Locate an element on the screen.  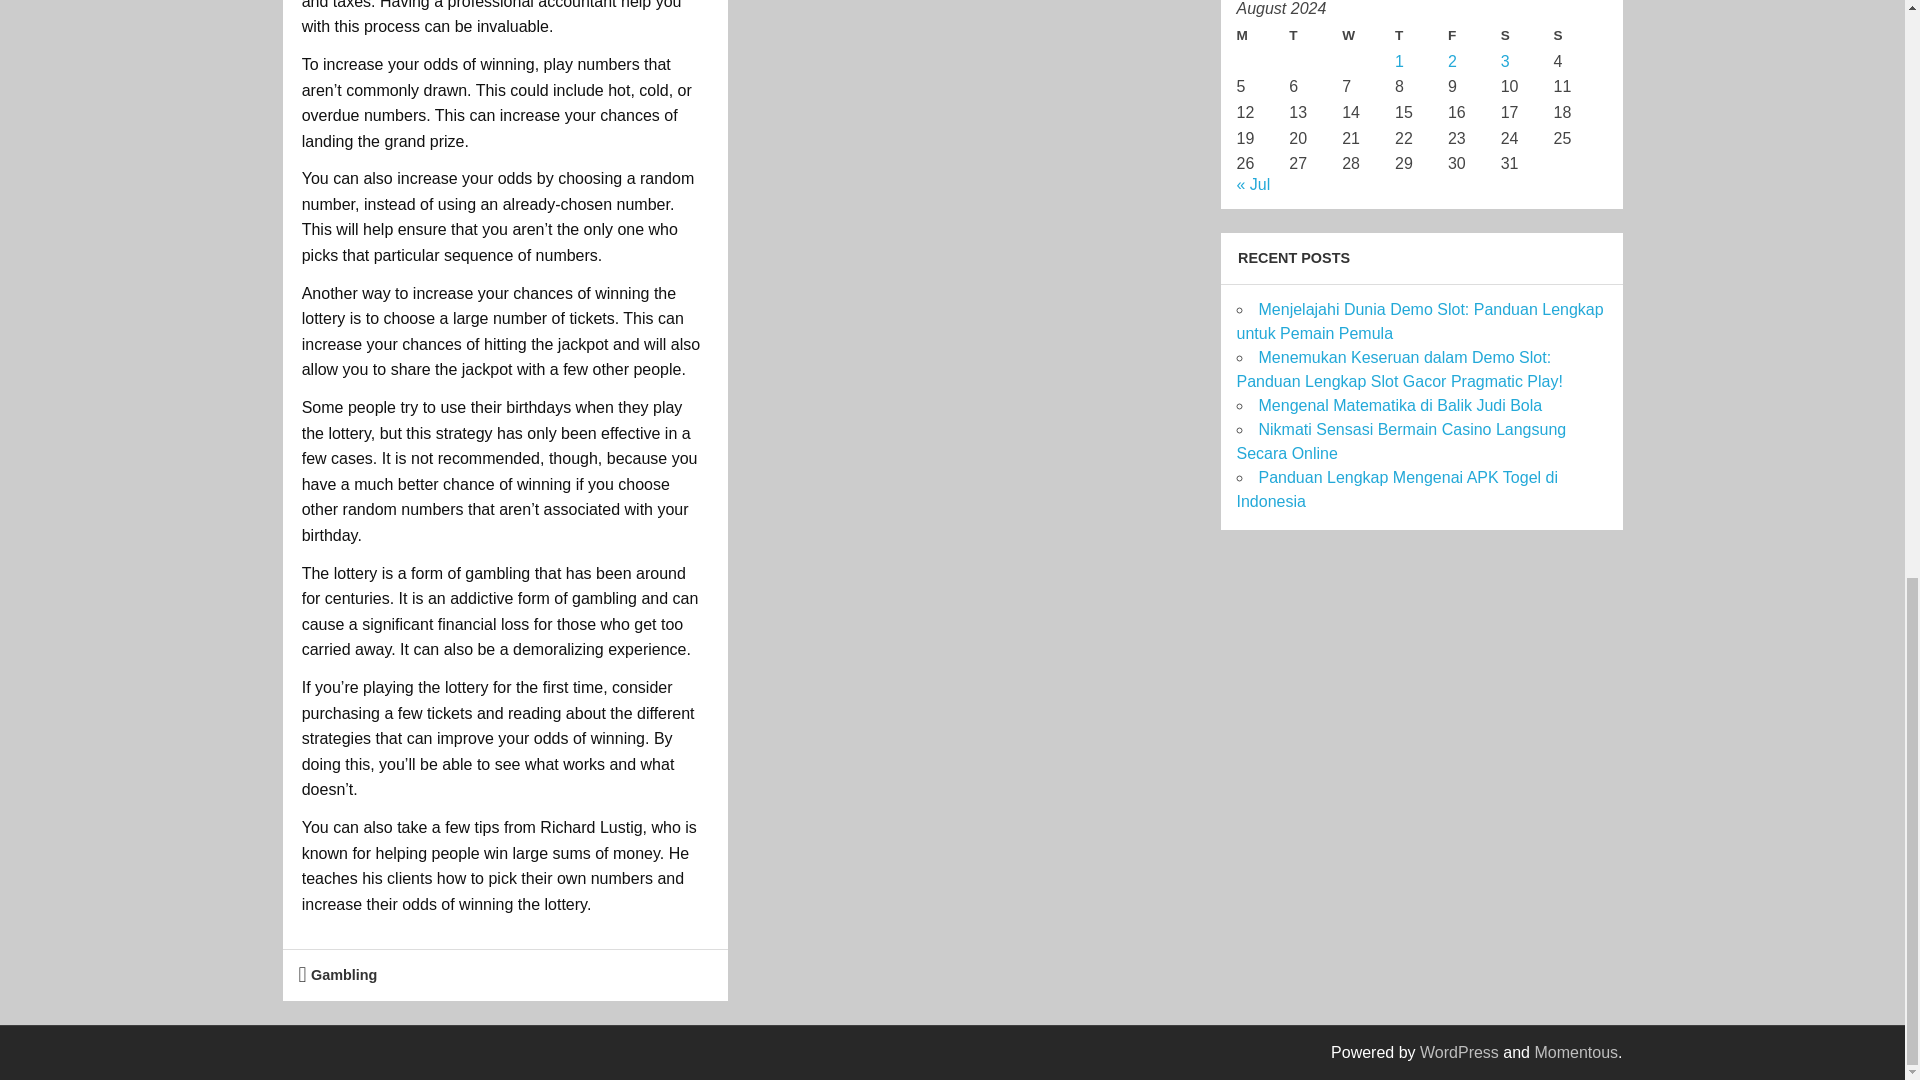
Friday is located at coordinates (1474, 35).